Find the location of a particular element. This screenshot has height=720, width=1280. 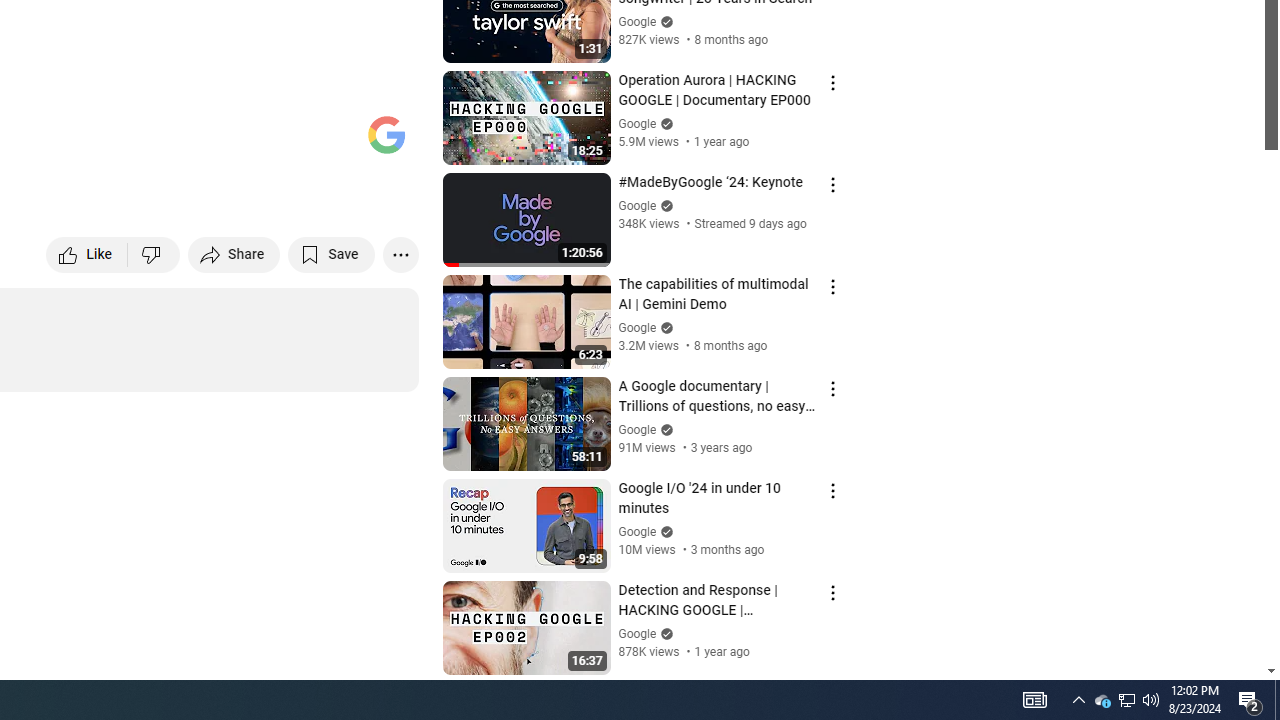

More actions is located at coordinates (400, 254).